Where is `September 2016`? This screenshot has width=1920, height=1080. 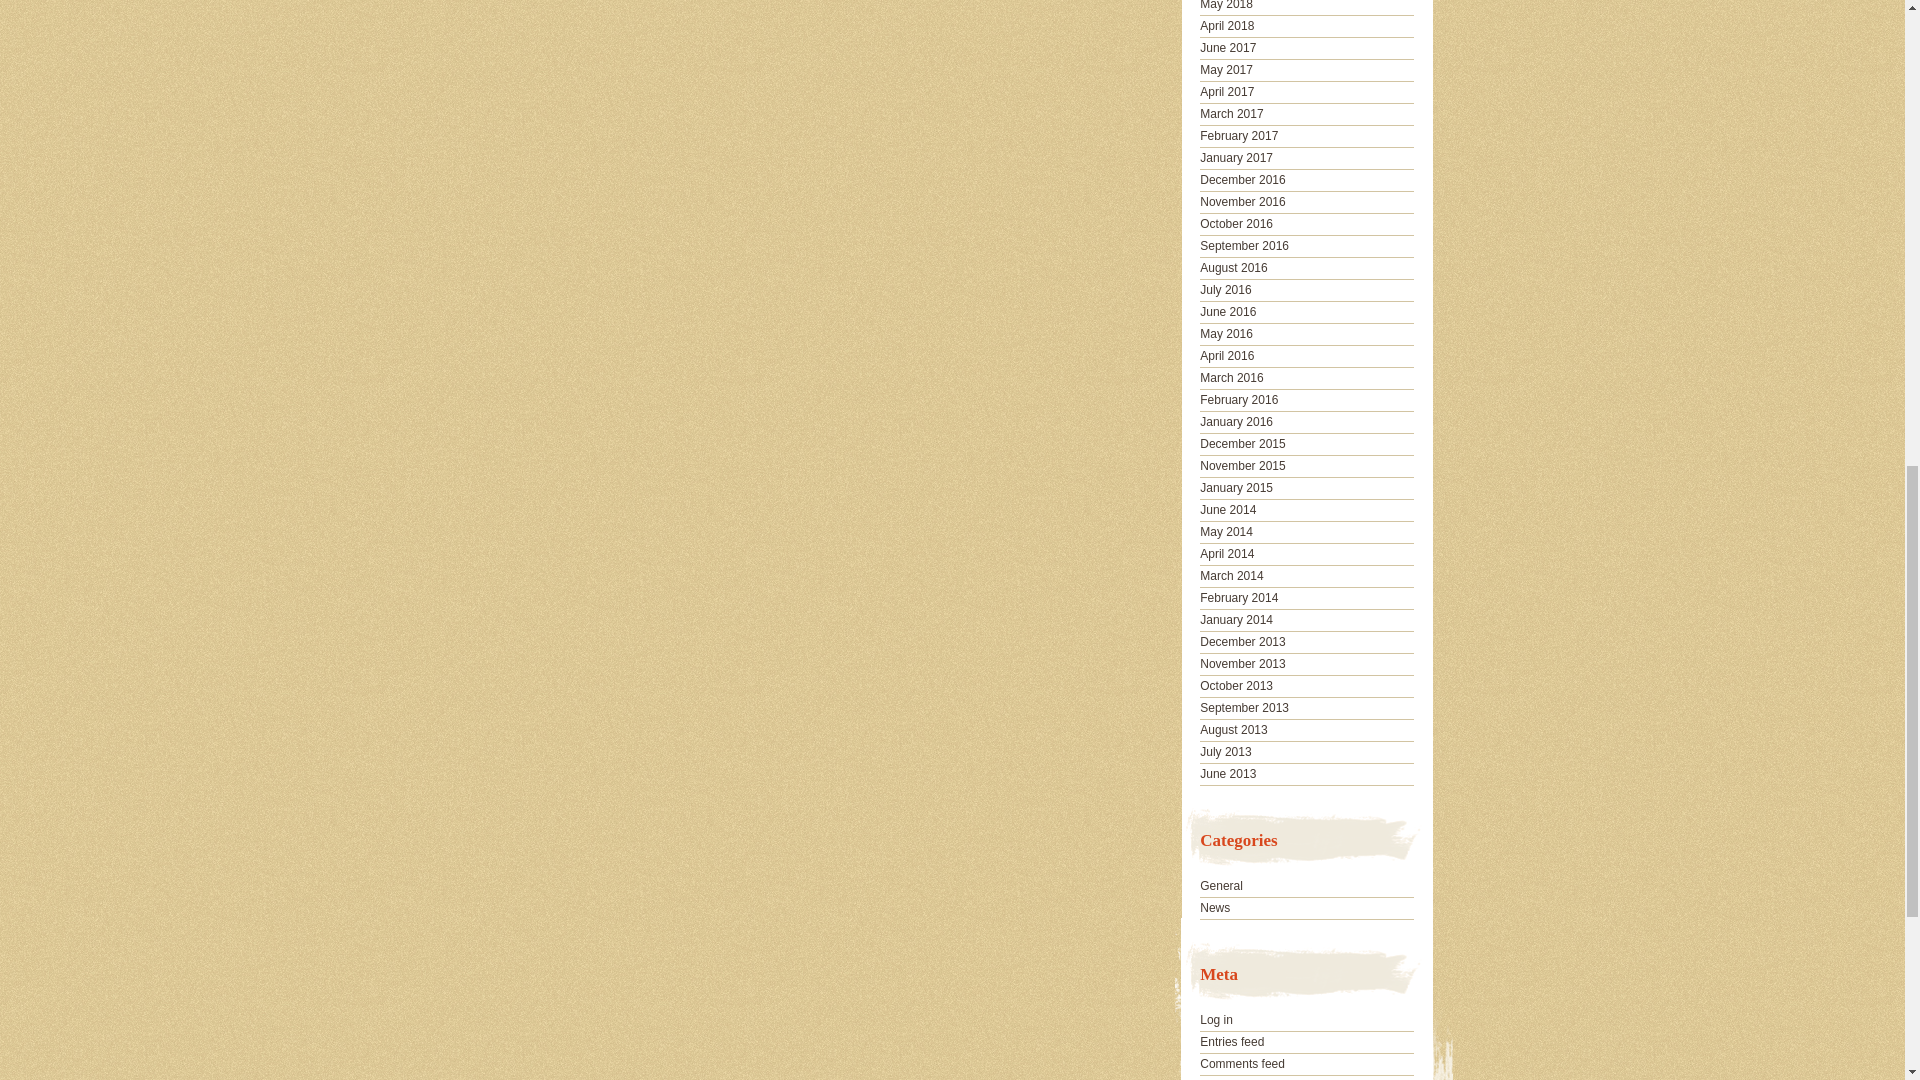
September 2016 is located at coordinates (1244, 245).